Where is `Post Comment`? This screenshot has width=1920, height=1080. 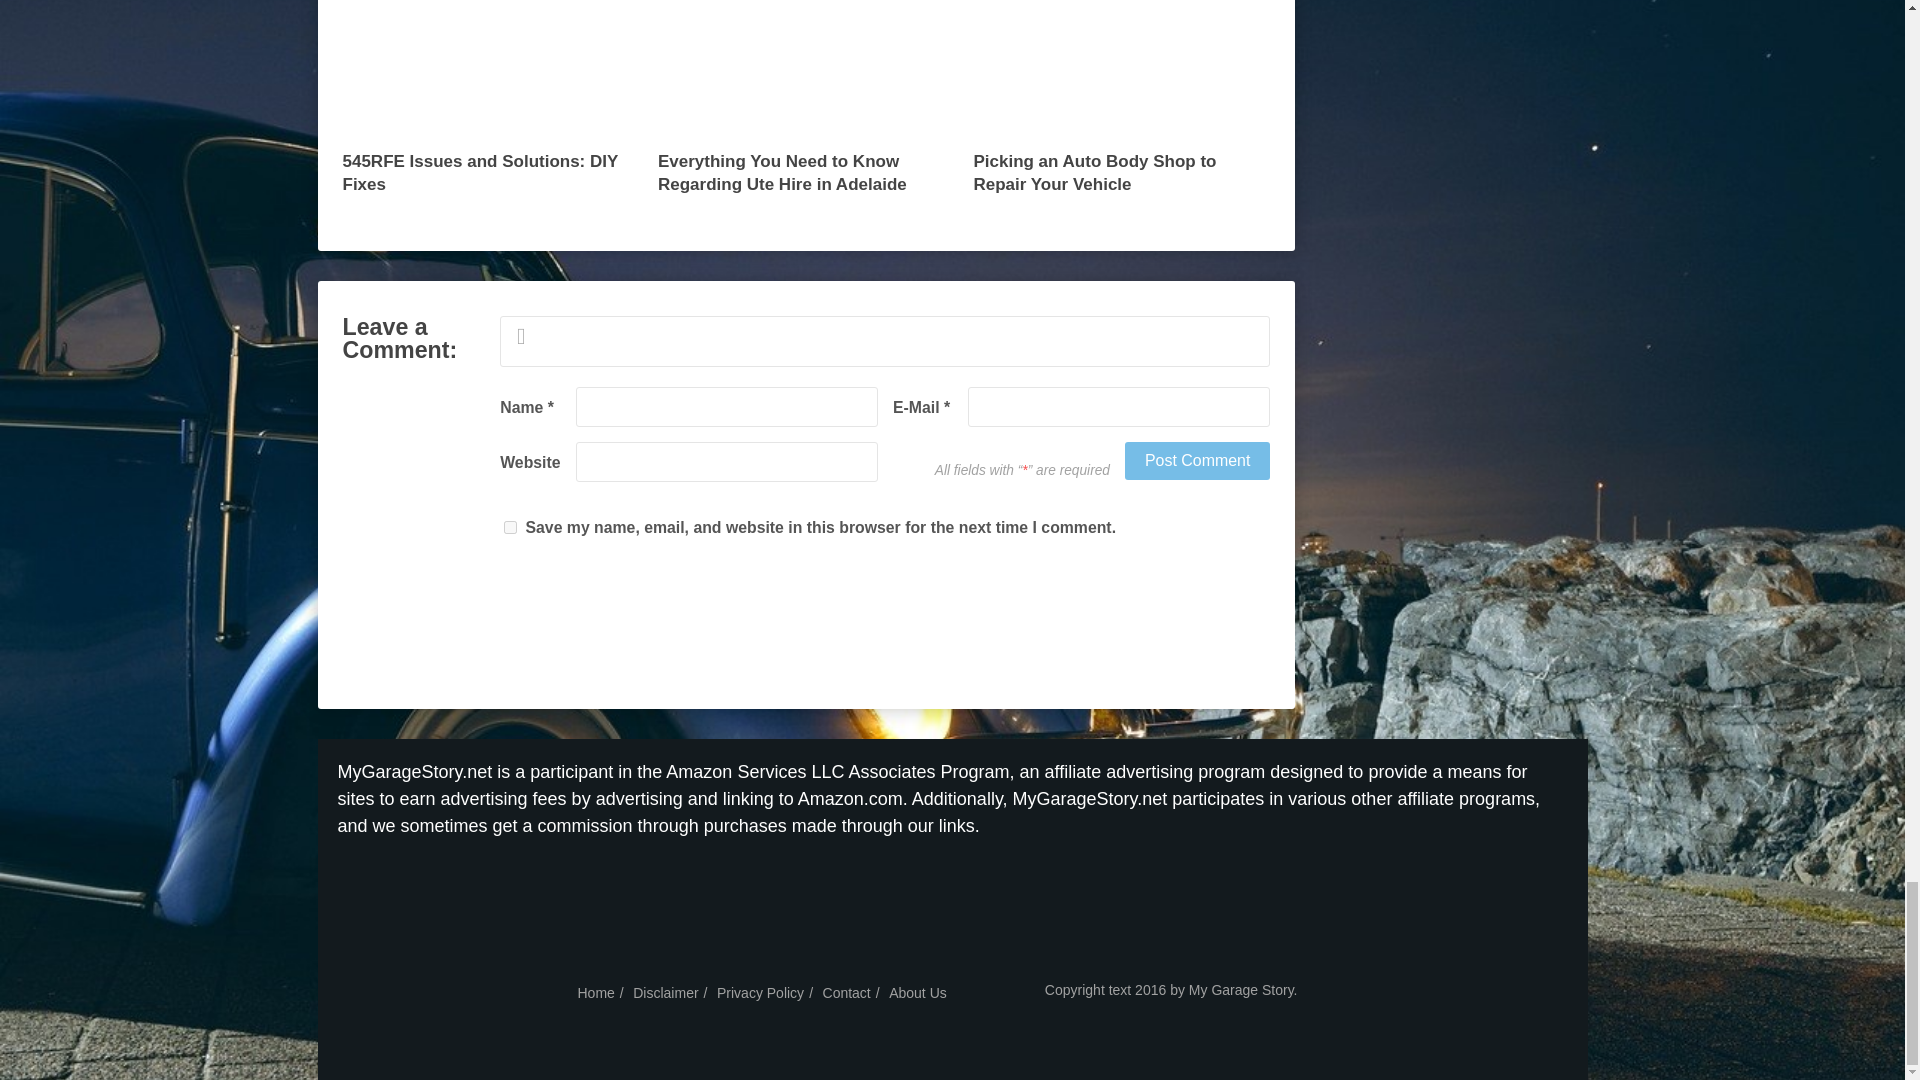 Post Comment is located at coordinates (1197, 460).